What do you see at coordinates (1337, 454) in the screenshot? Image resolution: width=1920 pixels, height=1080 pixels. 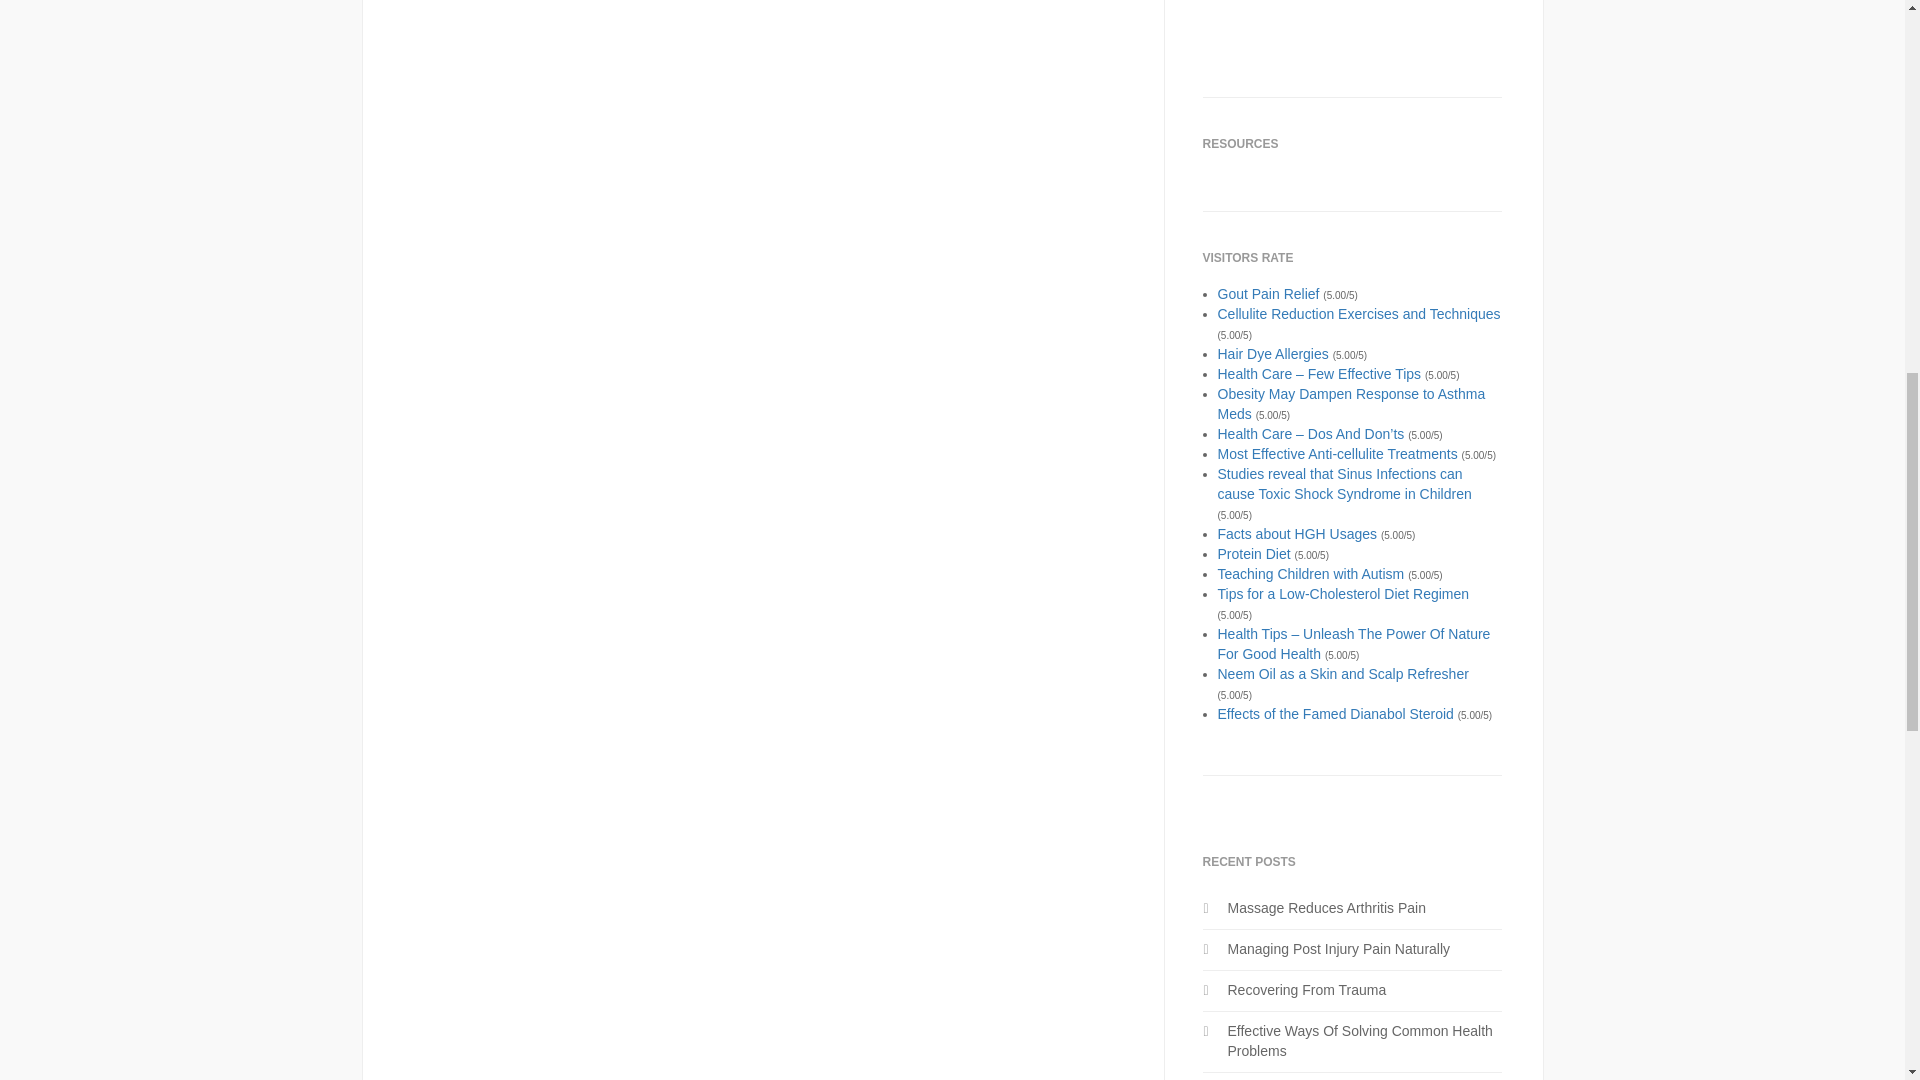 I see `Most Effective Anti-cellulite Treatments` at bounding box center [1337, 454].